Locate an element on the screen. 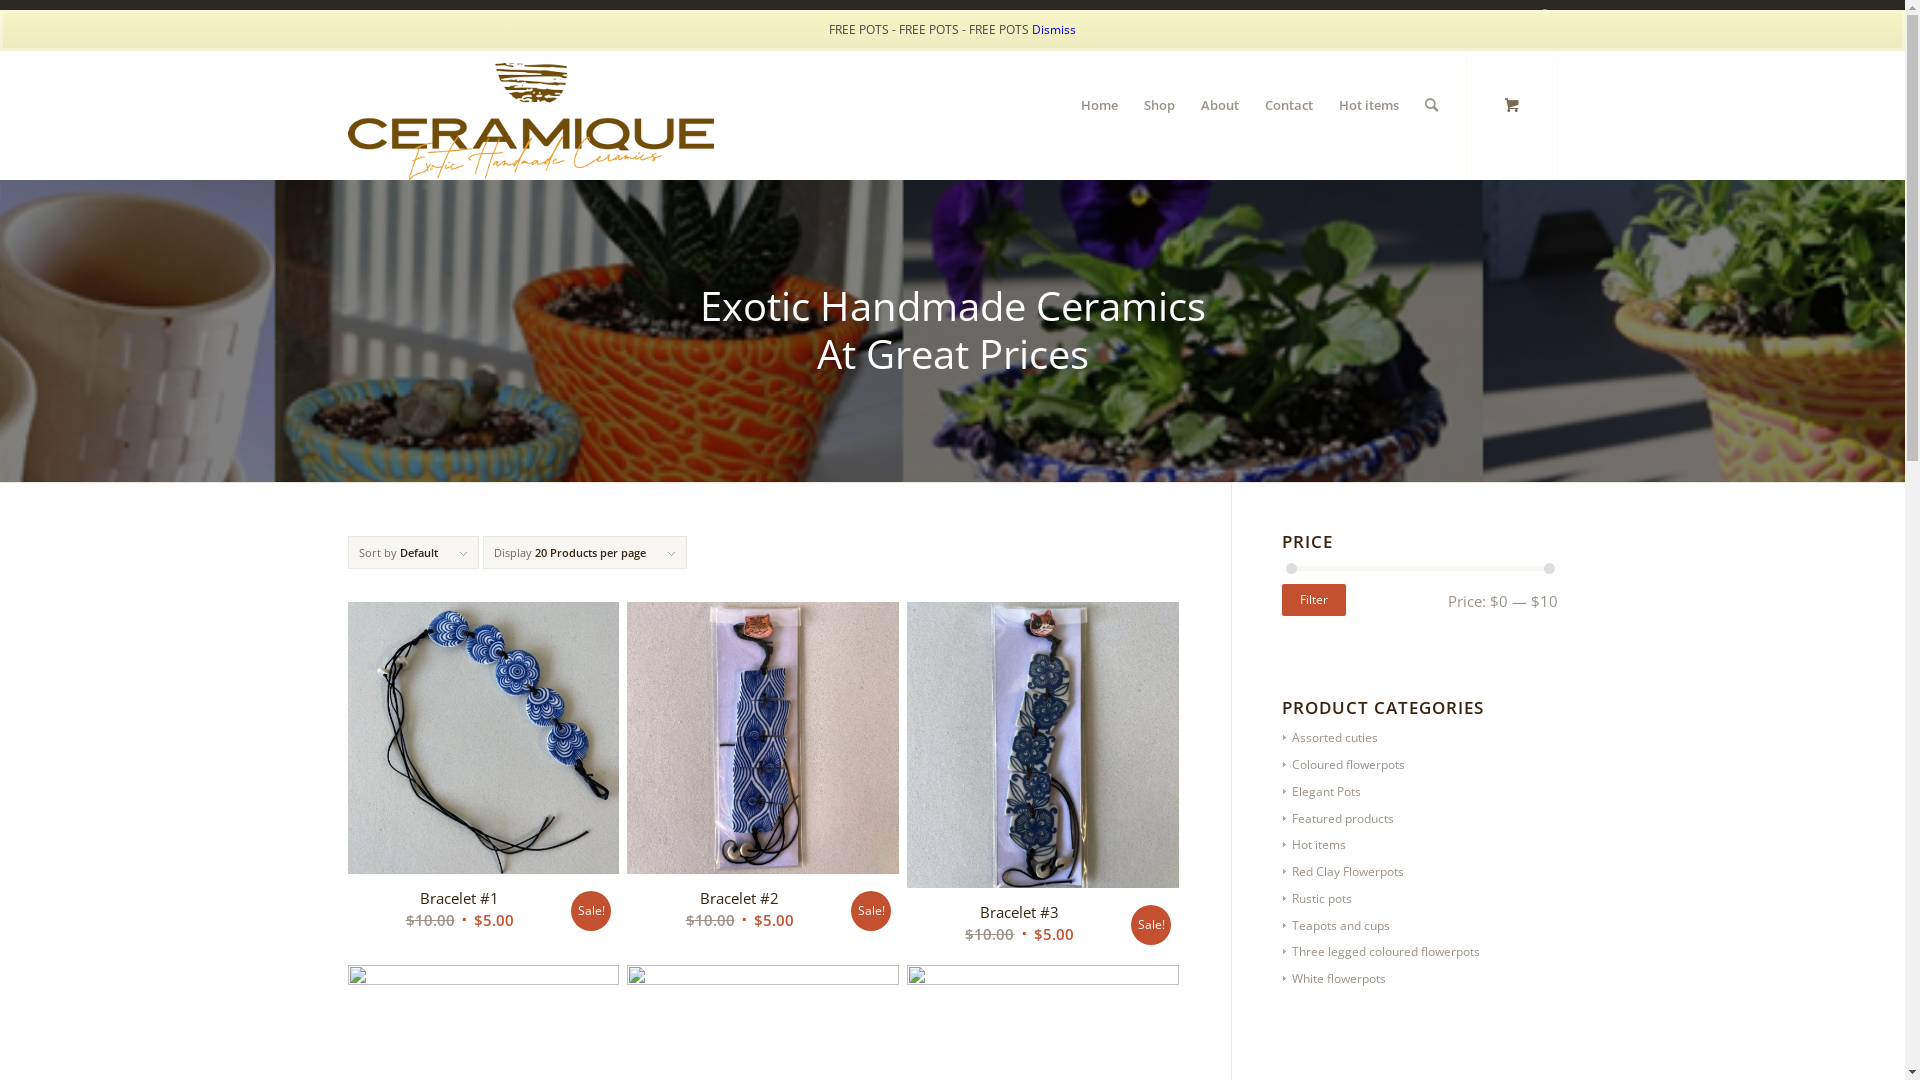 The image size is (1920, 1080). Rustic pots is located at coordinates (1318, 898).